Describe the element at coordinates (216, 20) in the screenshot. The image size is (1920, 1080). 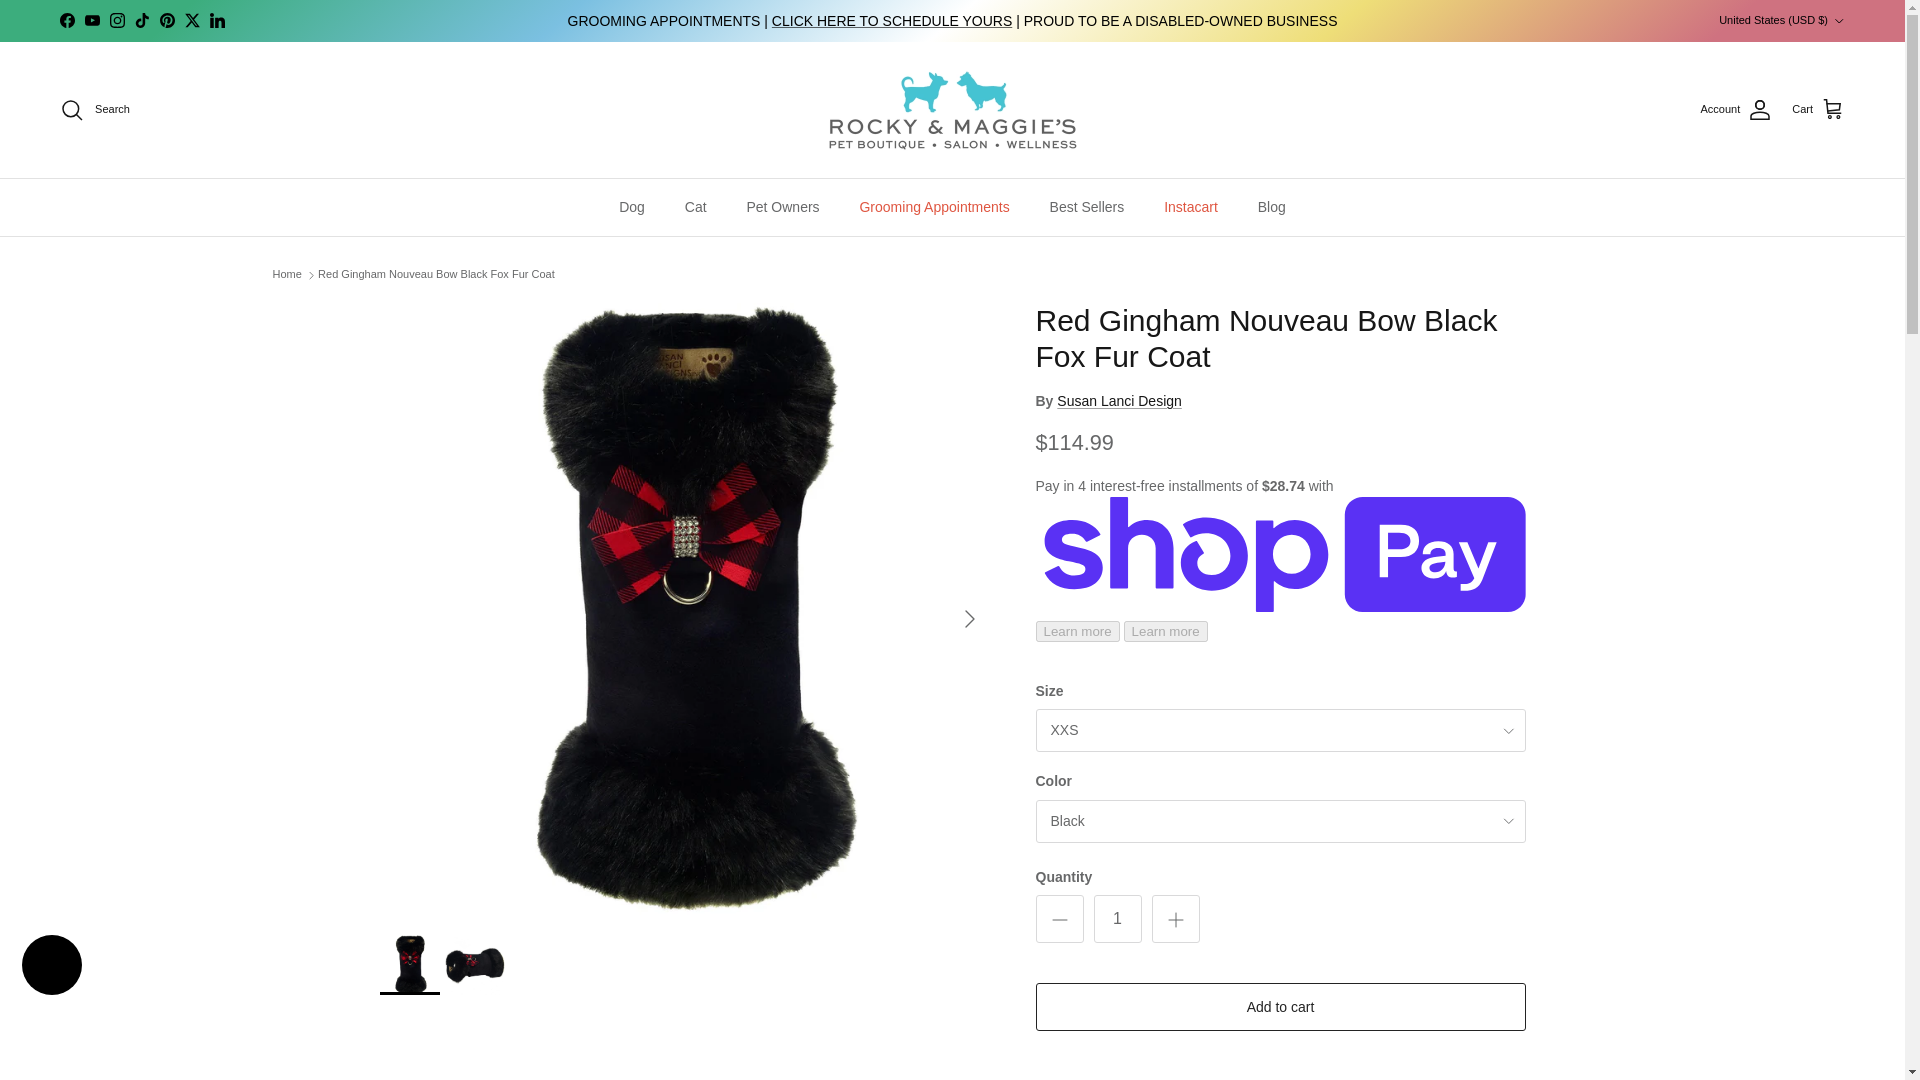
I see `LinkedIn` at that location.